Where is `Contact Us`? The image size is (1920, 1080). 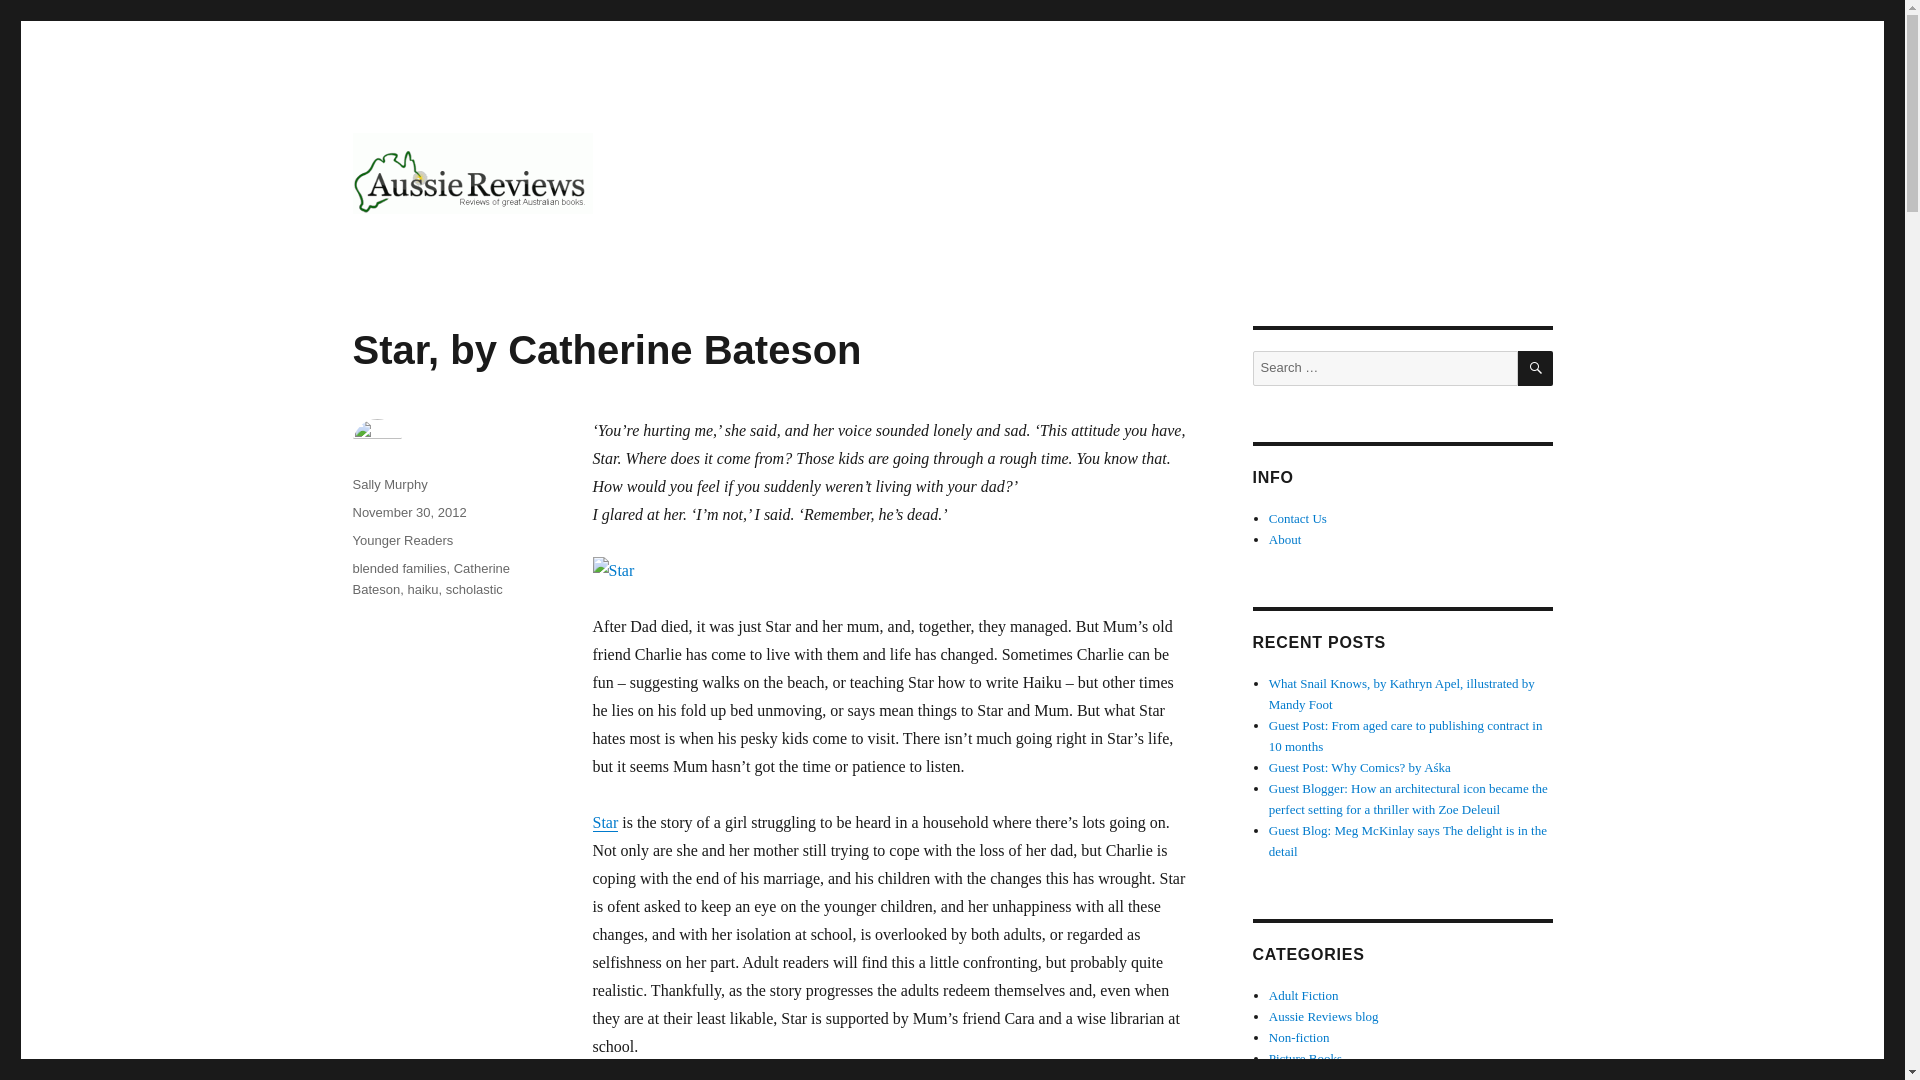
Contact Us is located at coordinates (1298, 518).